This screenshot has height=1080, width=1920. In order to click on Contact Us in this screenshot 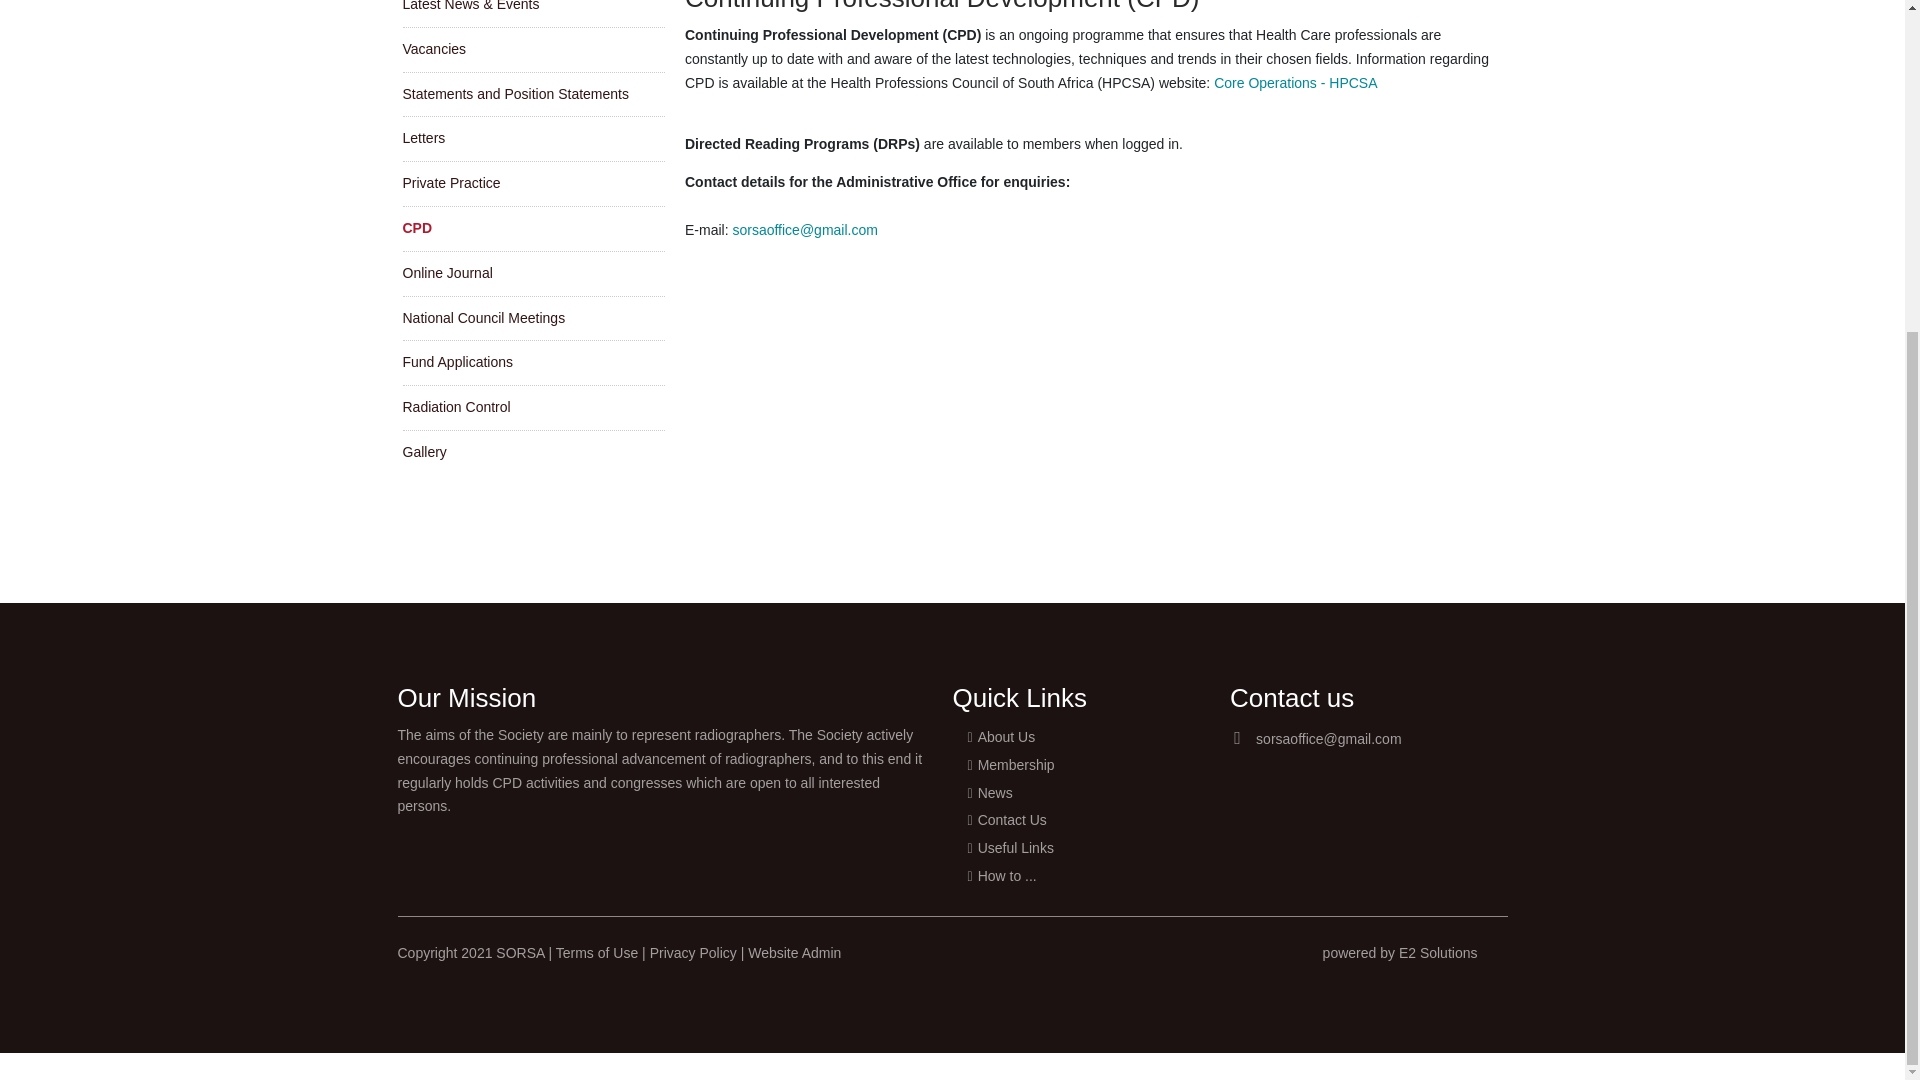, I will do `click(1084, 820)`.